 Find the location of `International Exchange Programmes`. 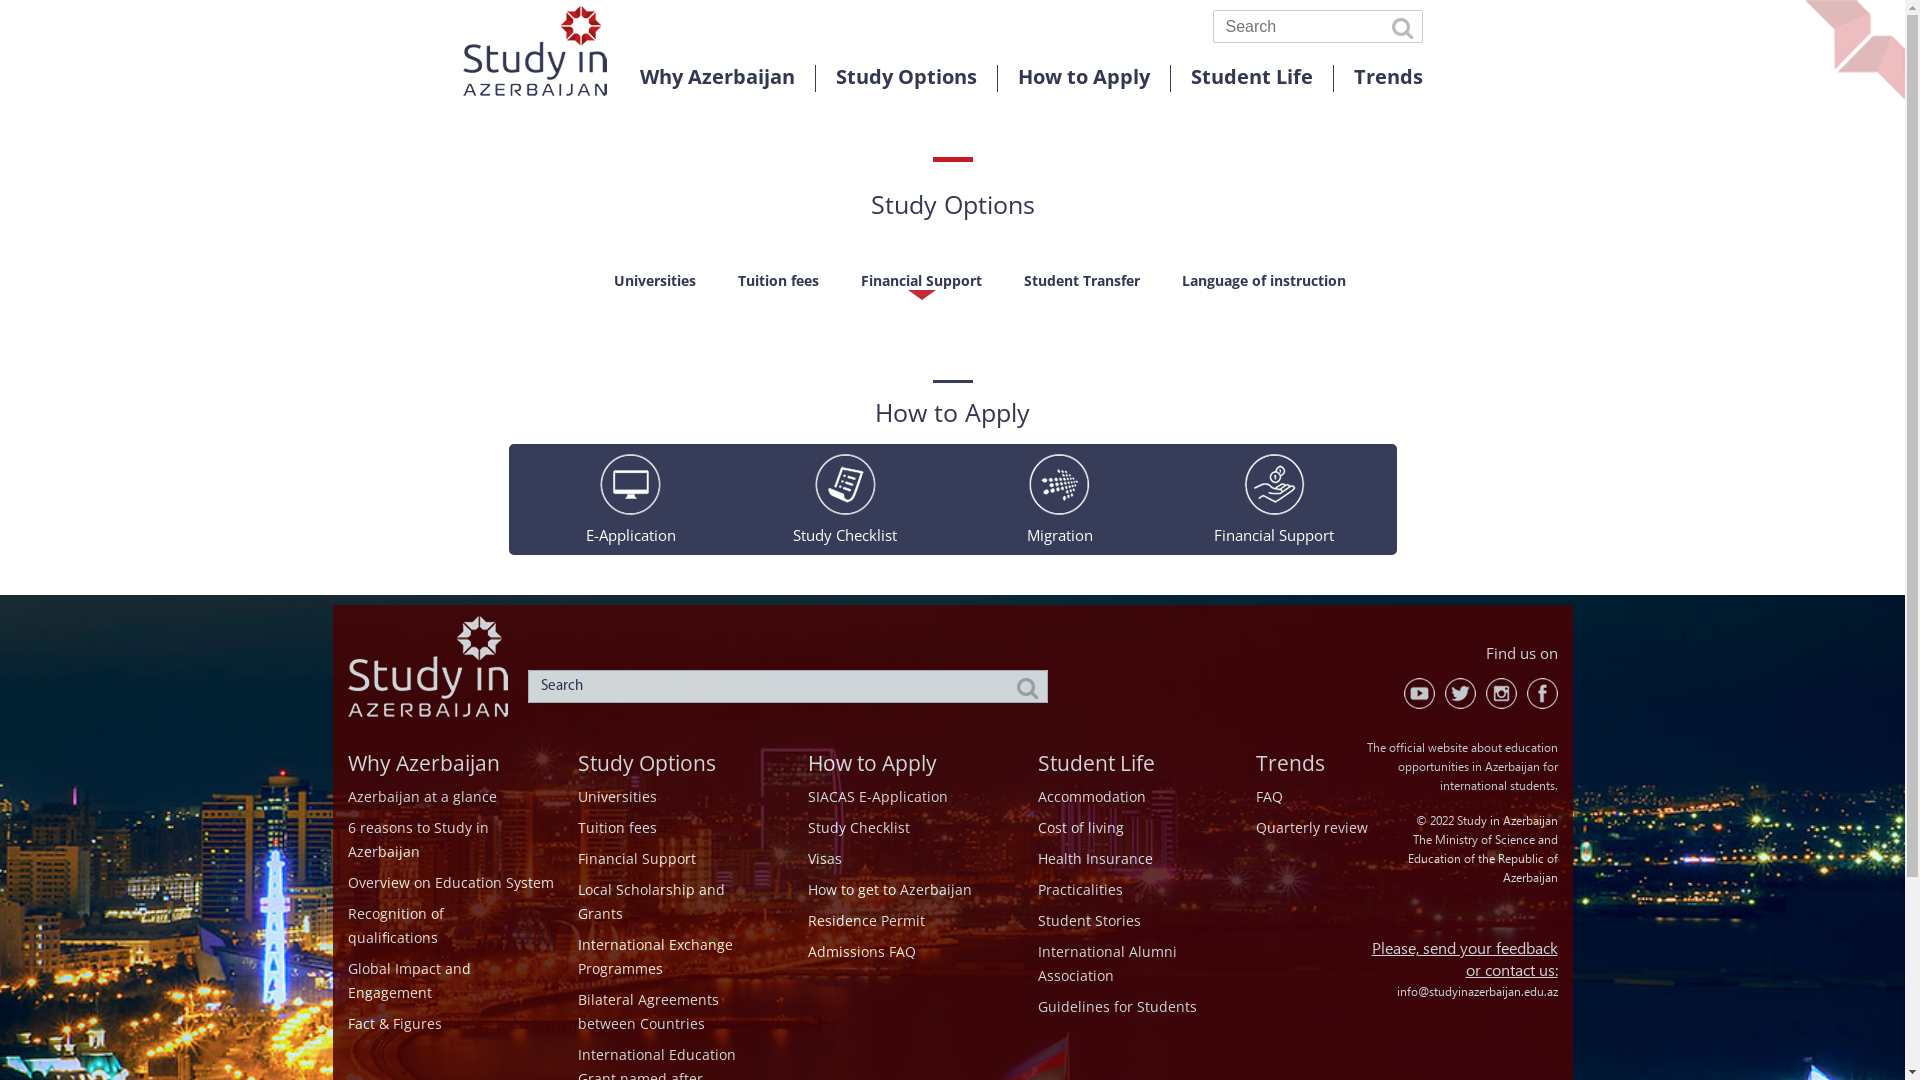

International Exchange Programmes is located at coordinates (656, 956).